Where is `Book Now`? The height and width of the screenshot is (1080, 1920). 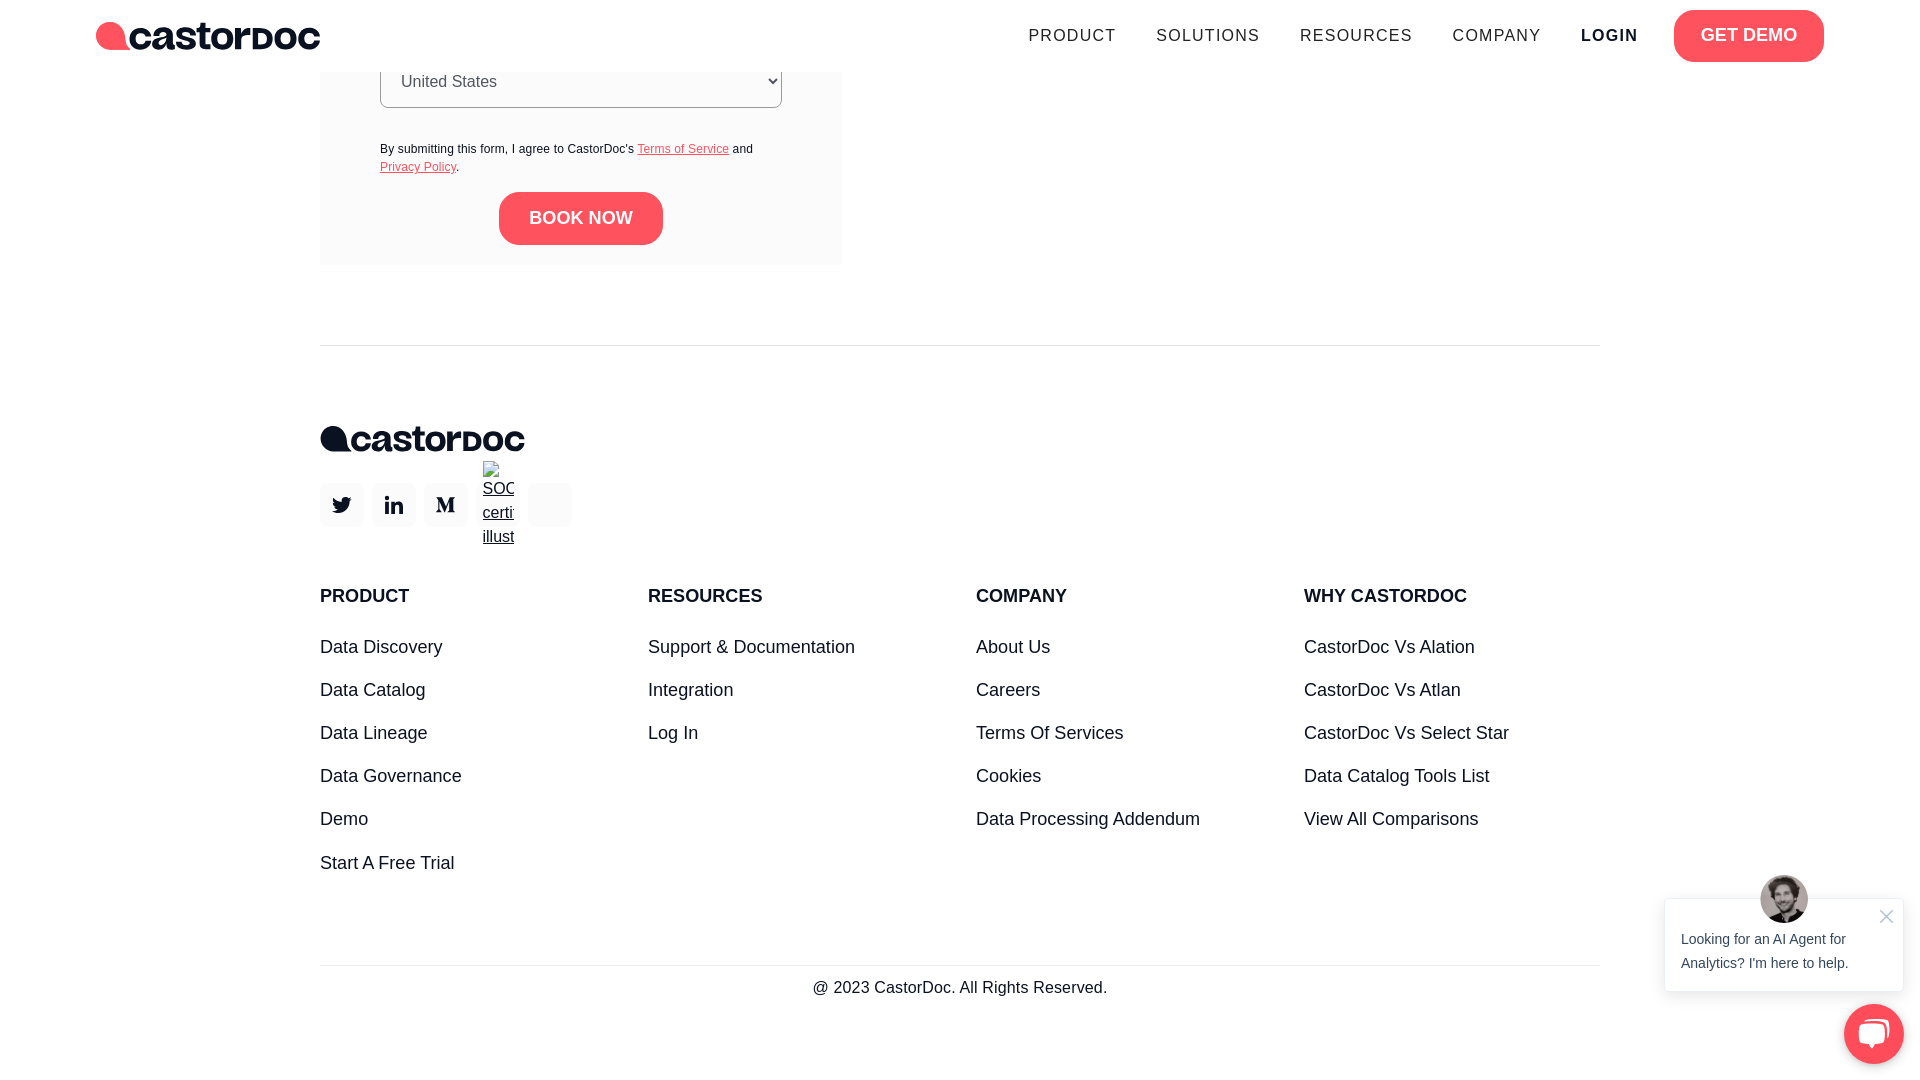 Book Now is located at coordinates (580, 218).